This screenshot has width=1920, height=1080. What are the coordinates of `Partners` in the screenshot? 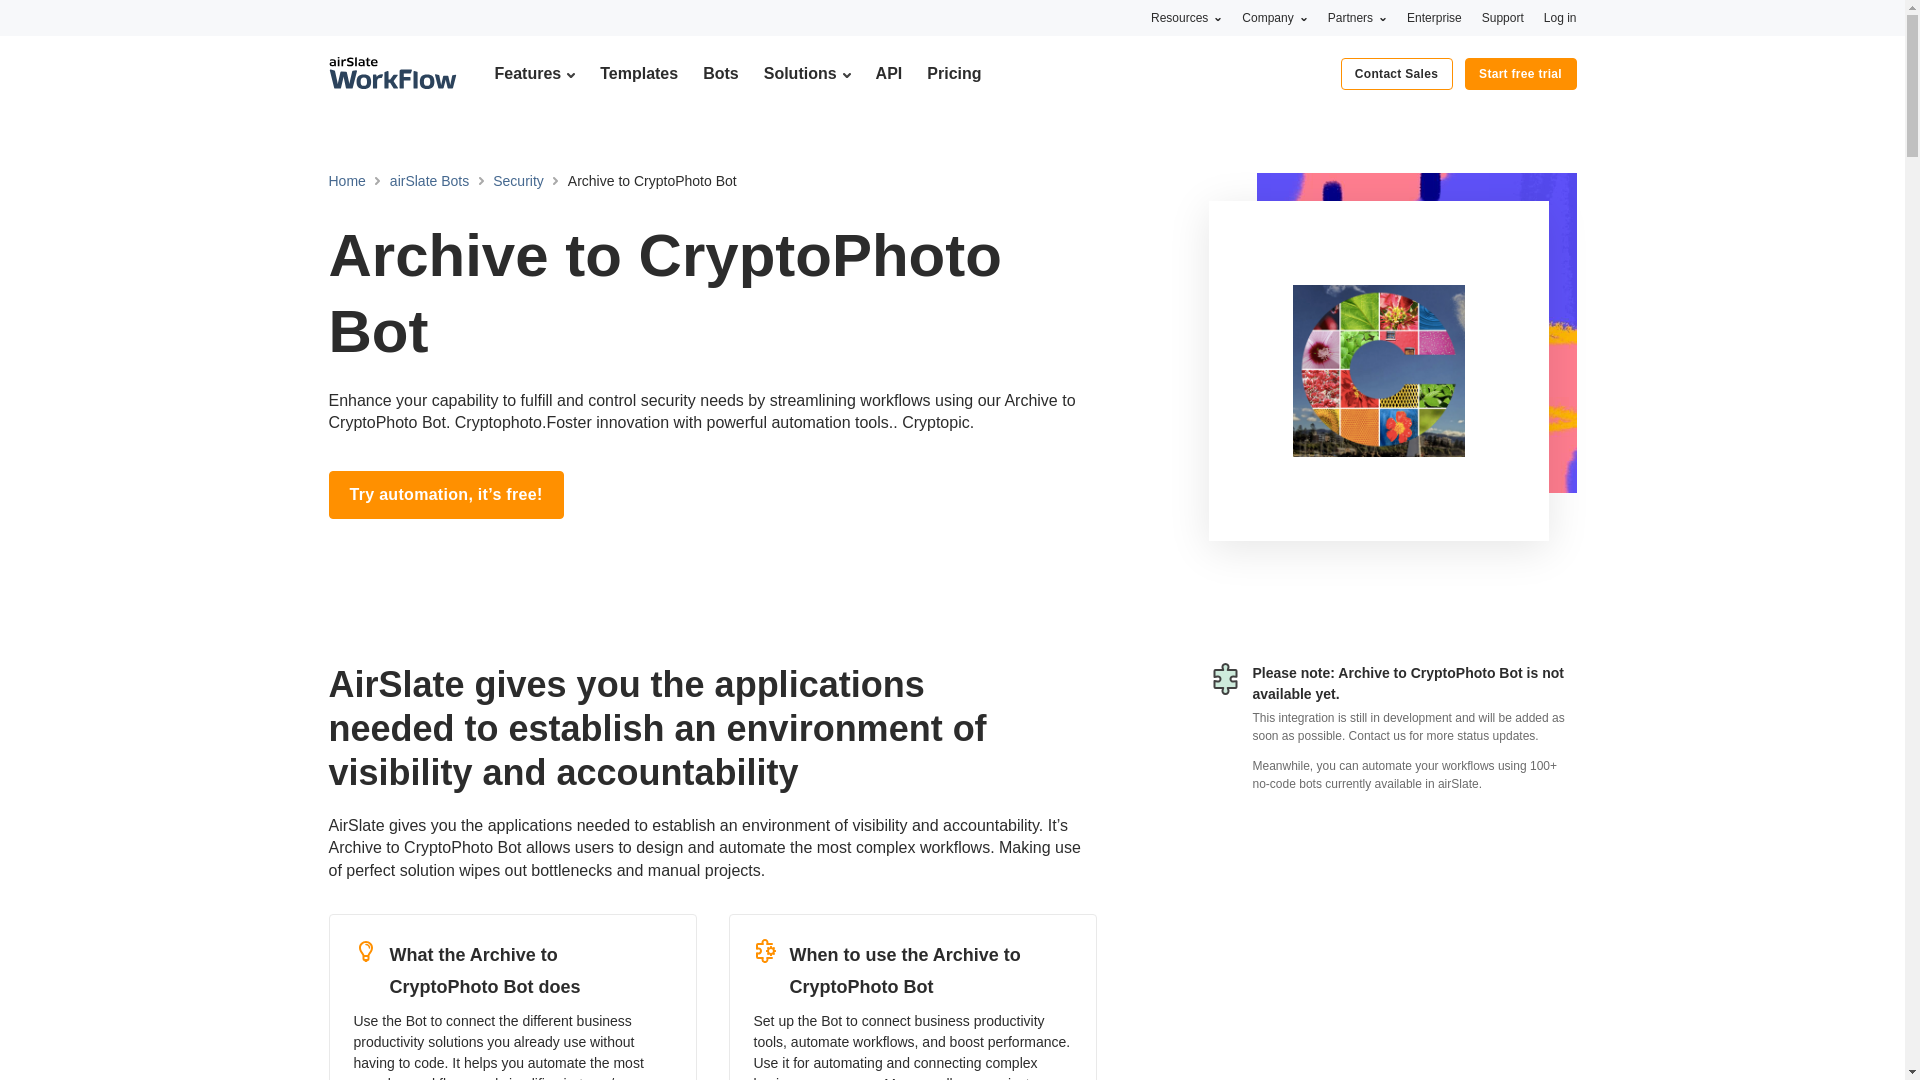 It's located at (1357, 17).